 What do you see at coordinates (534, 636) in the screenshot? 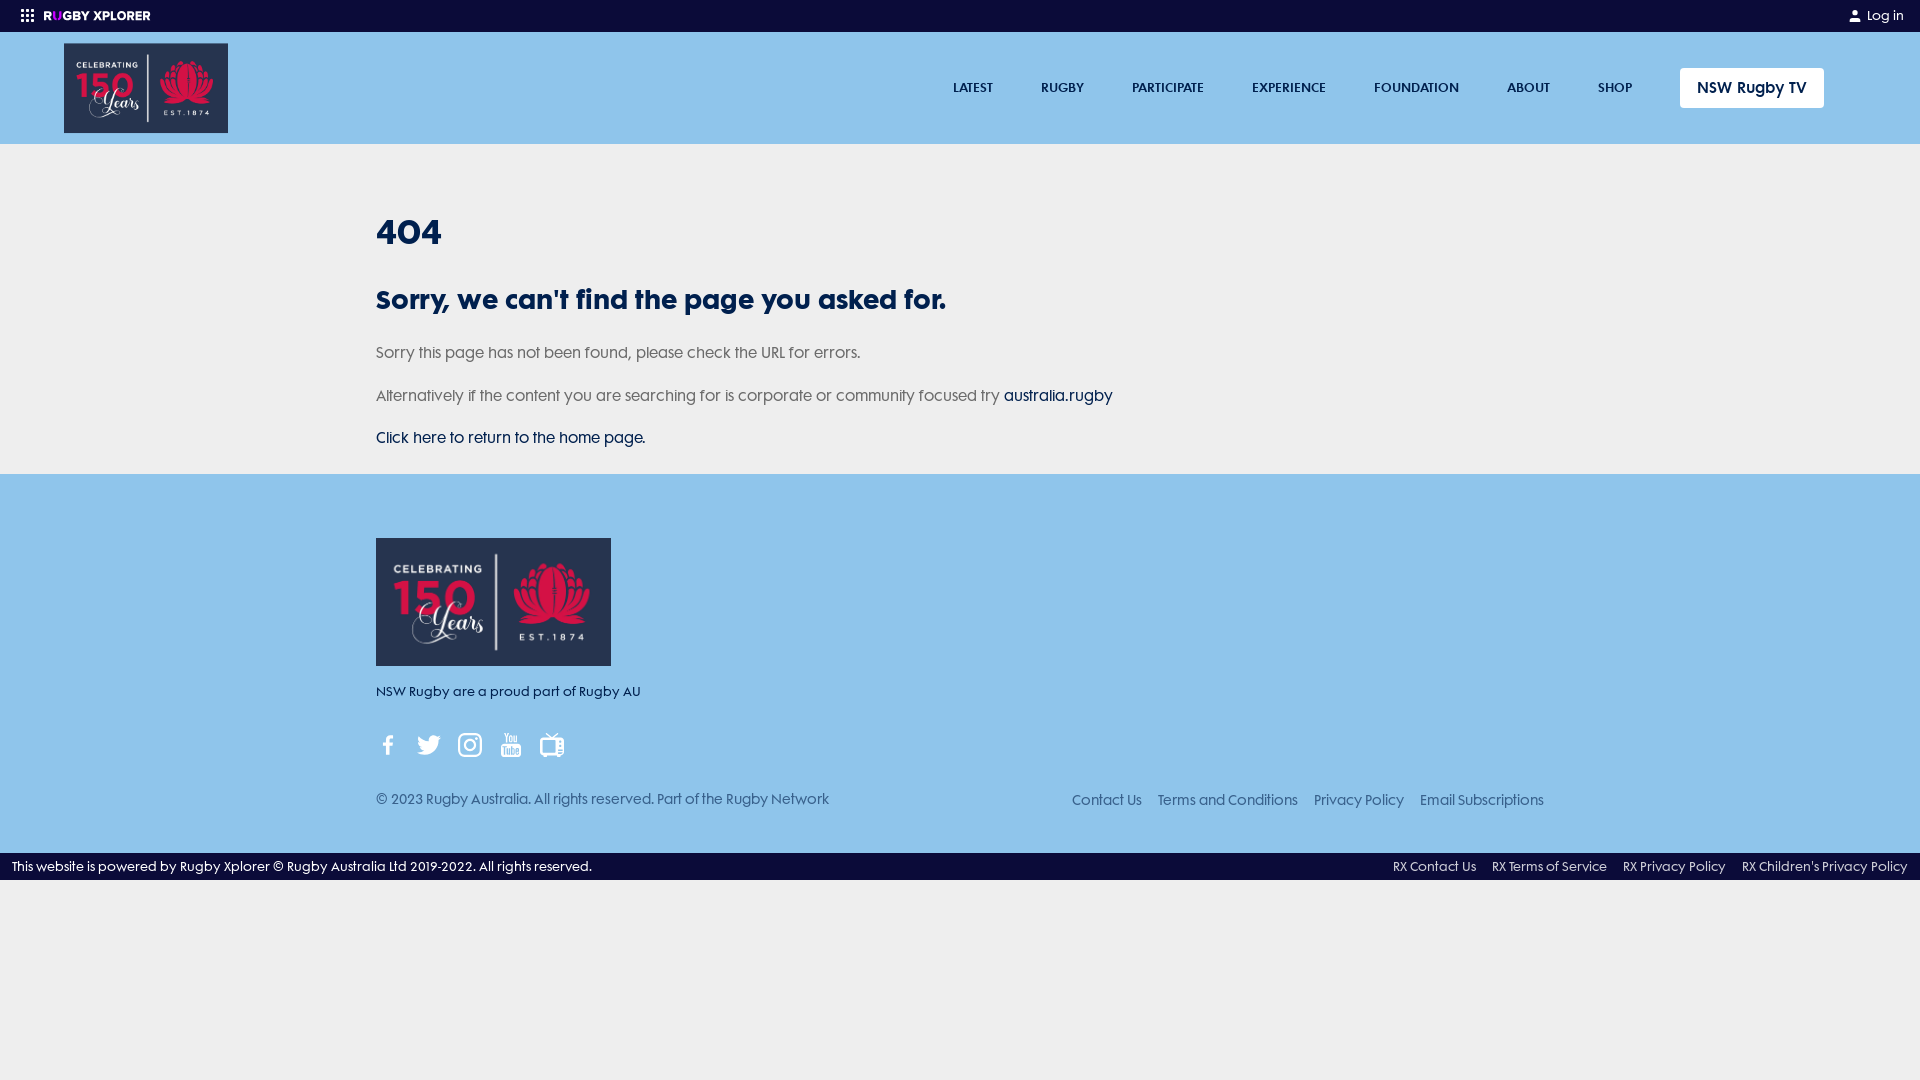
I see `NSW Rugby are a proud part of Rugby AU` at bounding box center [534, 636].